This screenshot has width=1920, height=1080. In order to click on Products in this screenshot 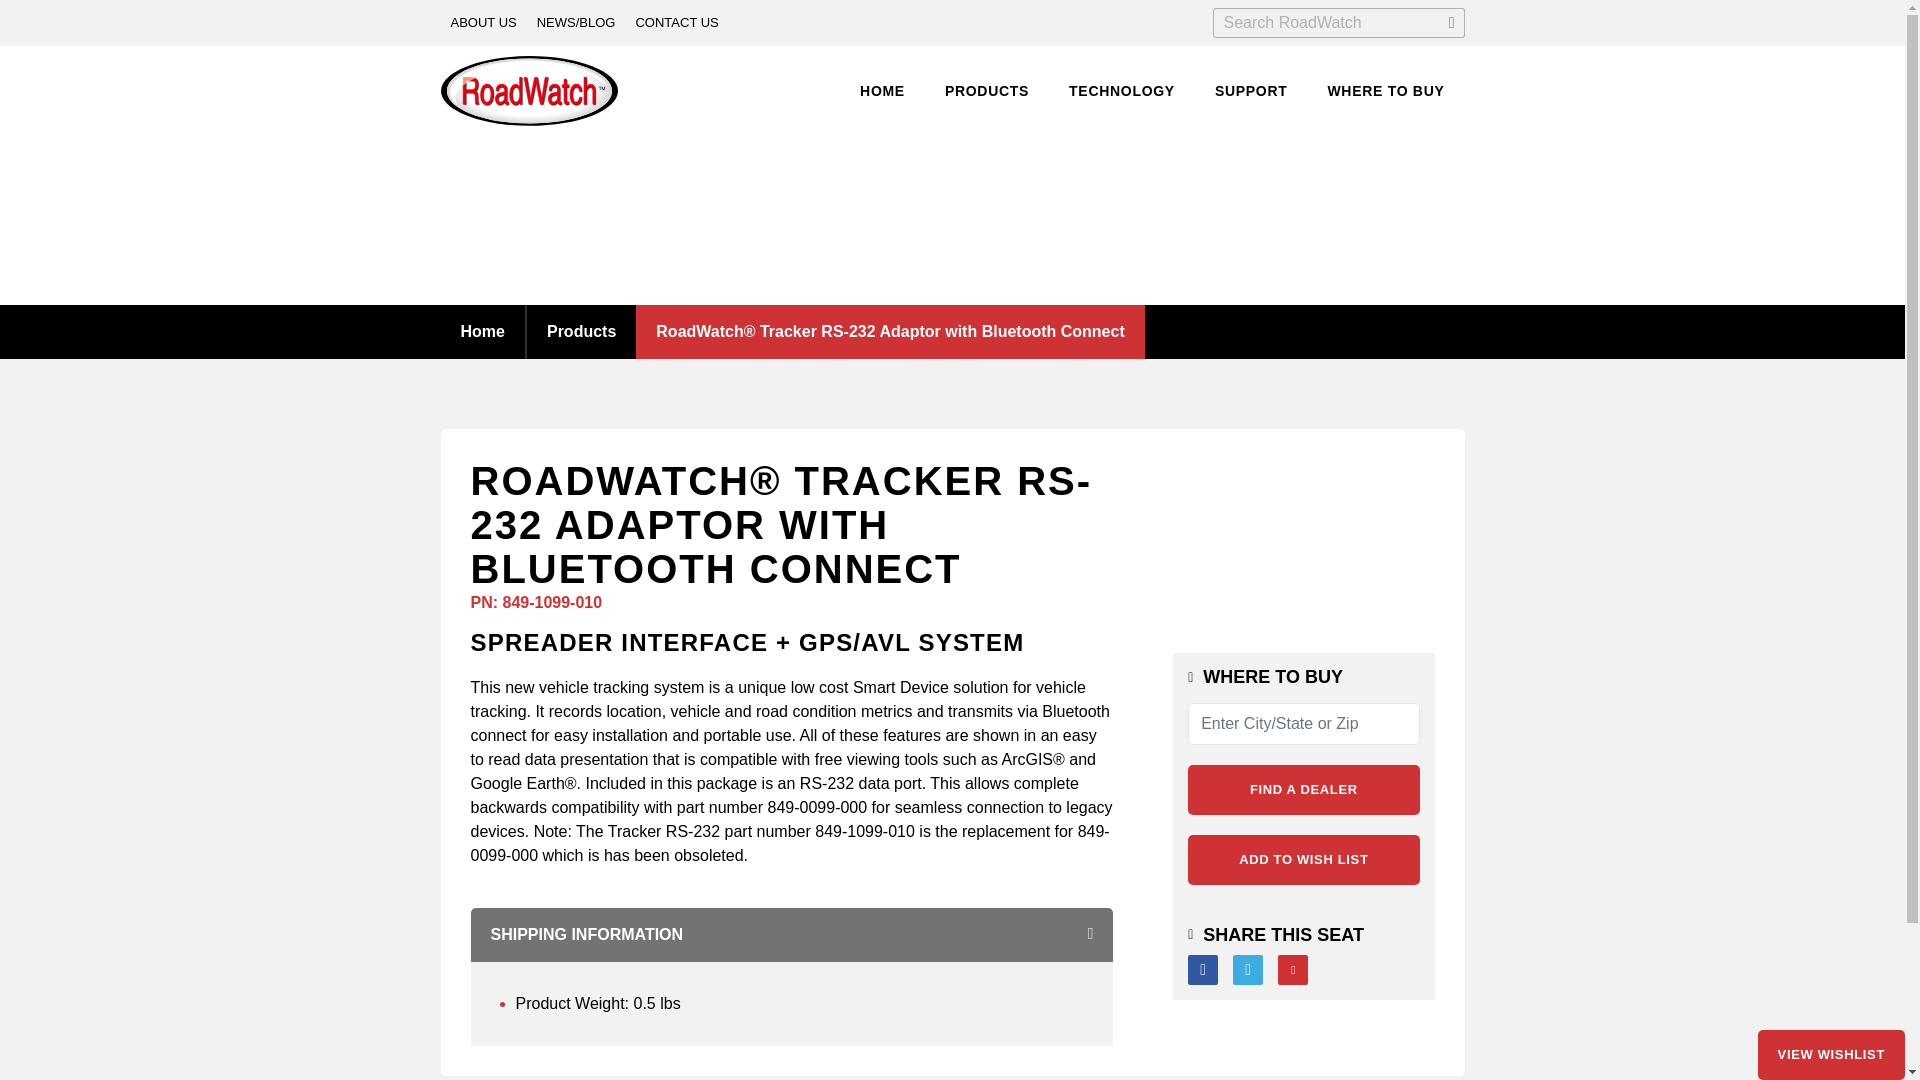, I will do `click(580, 330)`.